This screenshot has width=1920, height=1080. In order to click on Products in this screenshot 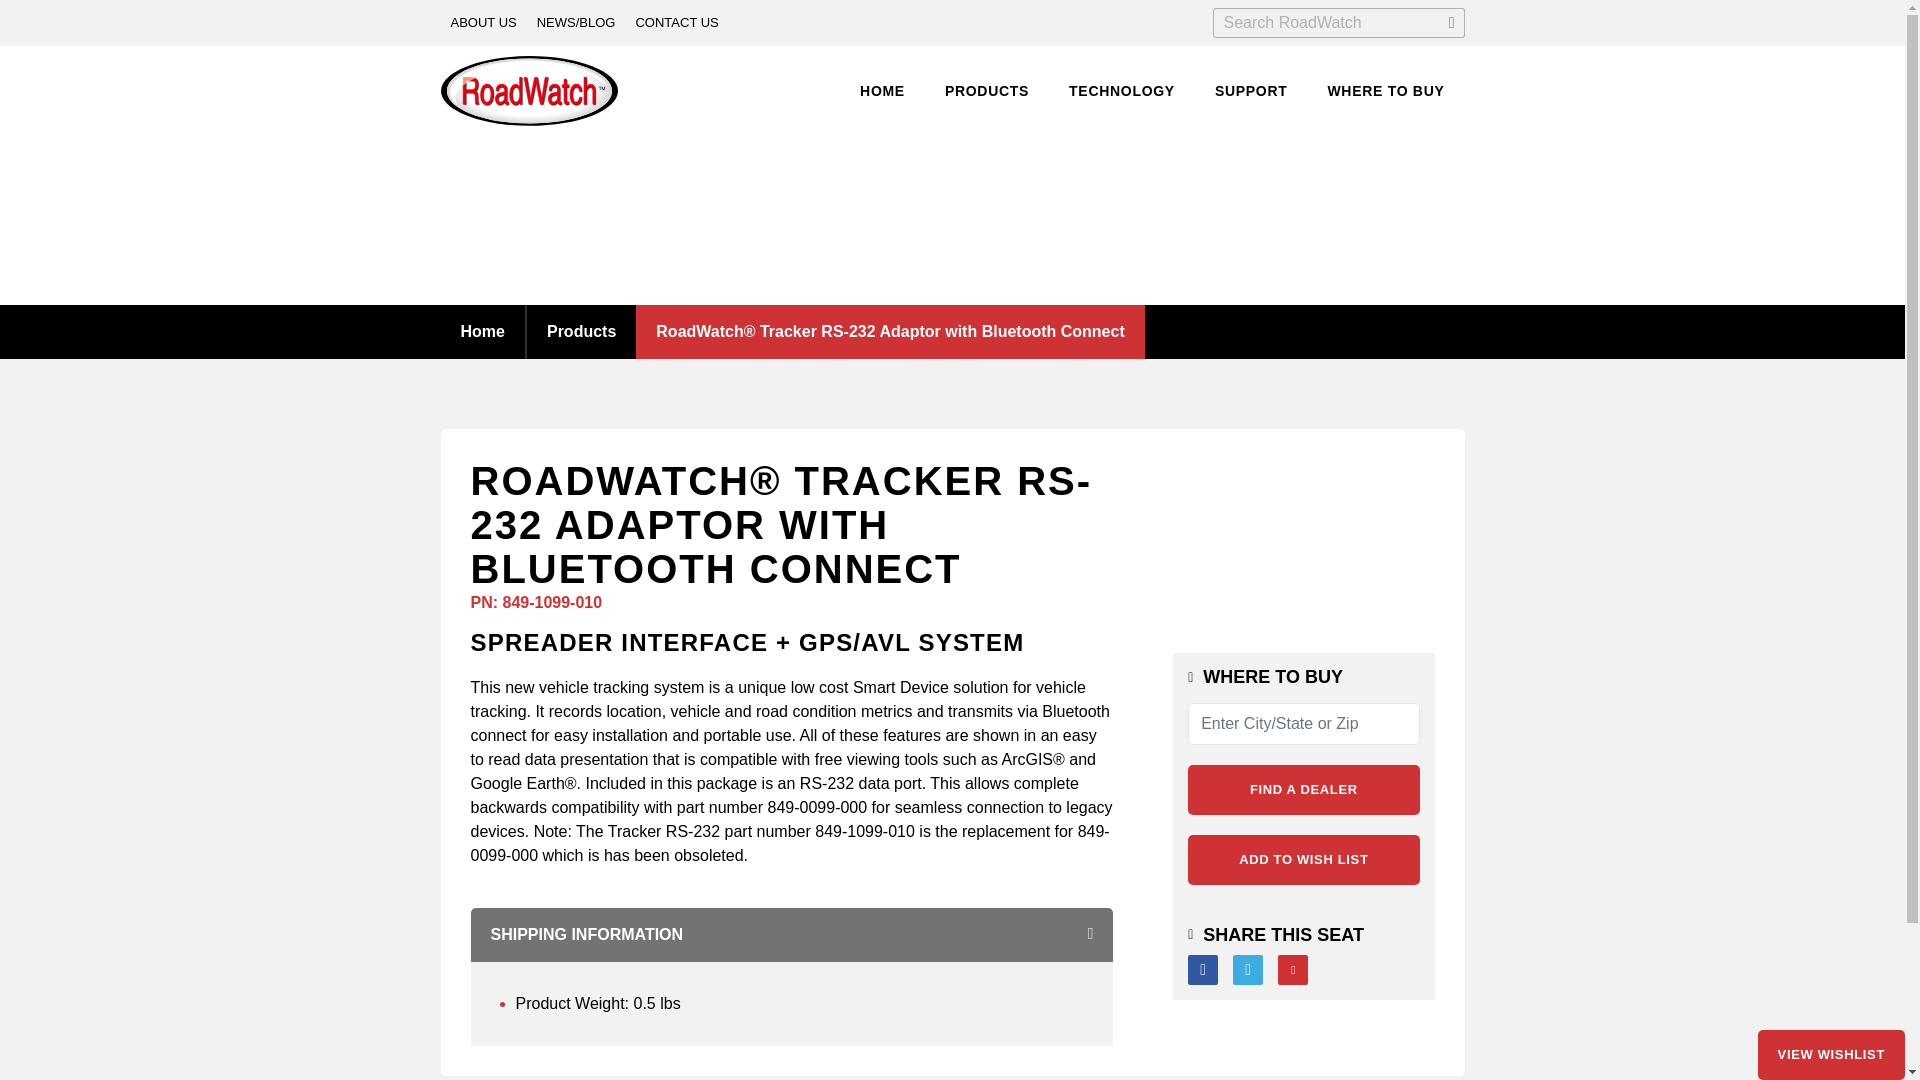, I will do `click(580, 330)`.